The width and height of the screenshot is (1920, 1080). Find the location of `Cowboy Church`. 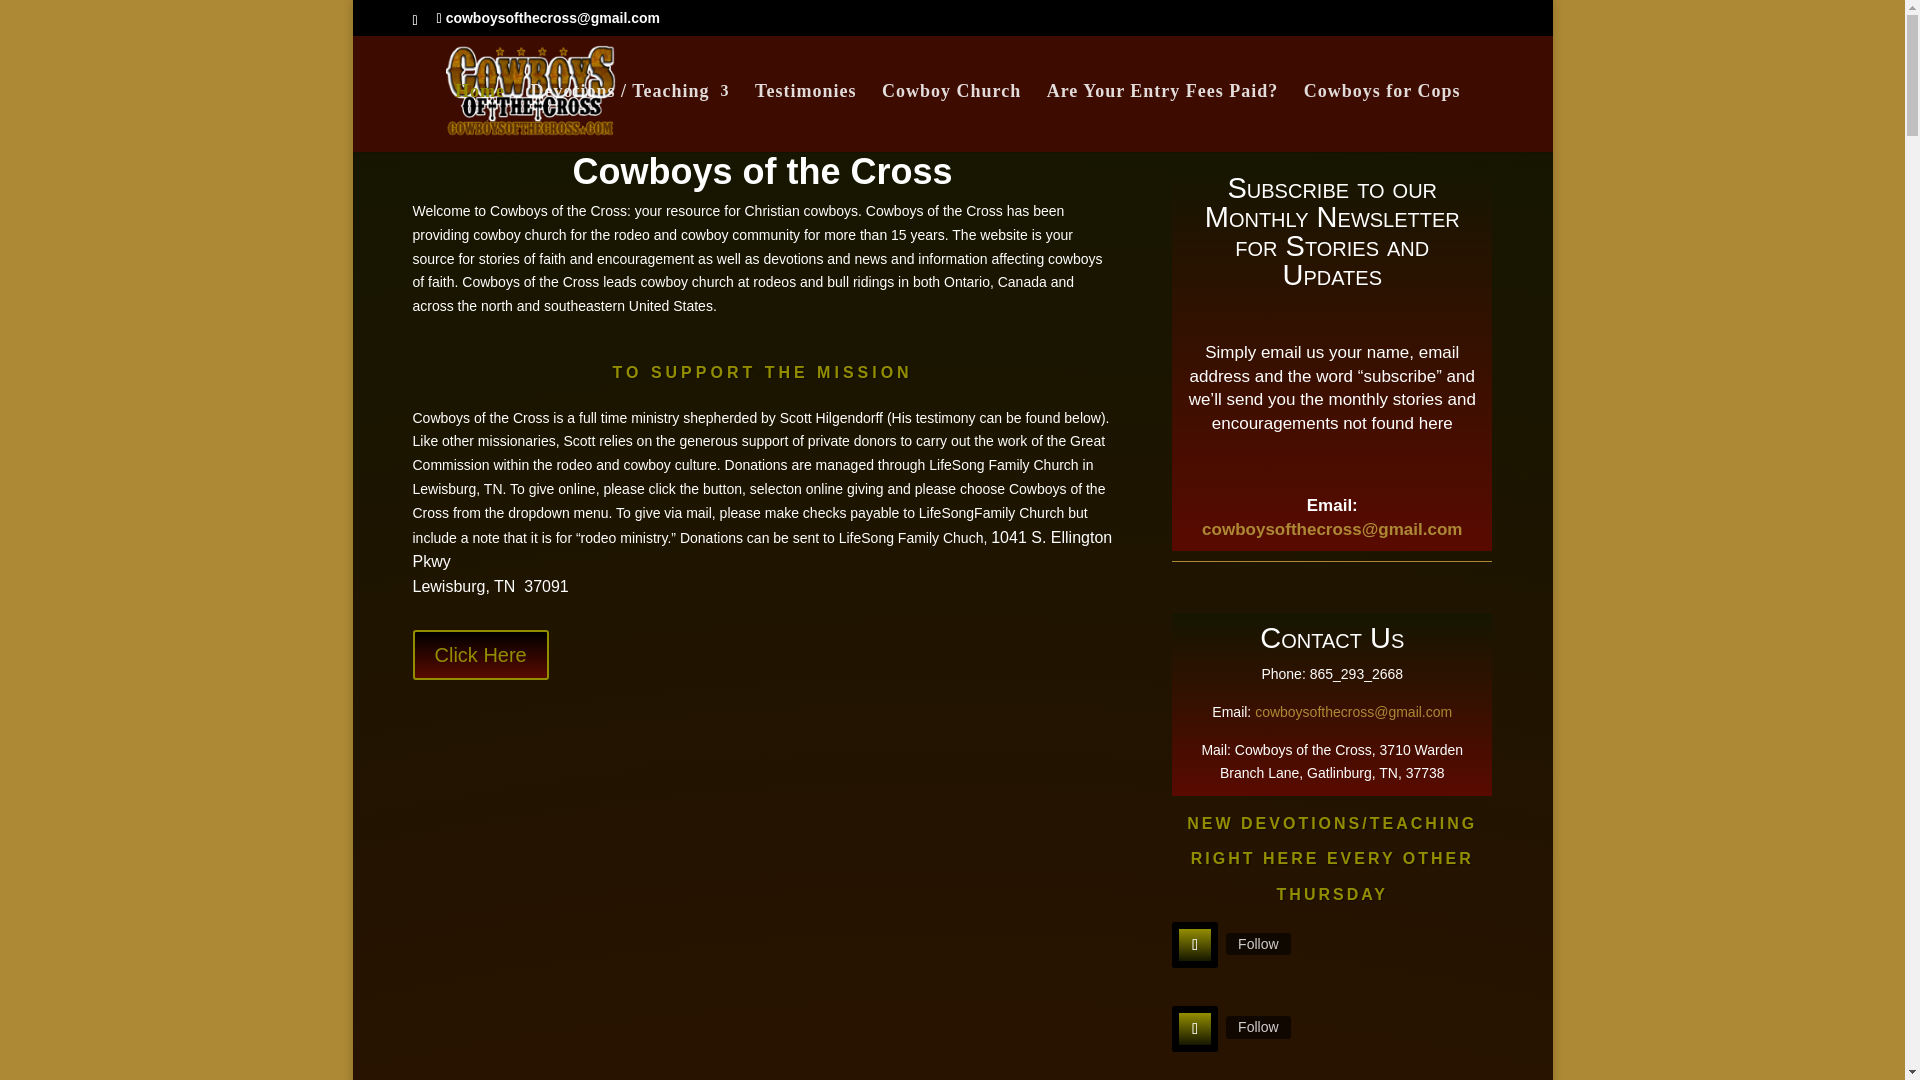

Cowboy Church is located at coordinates (951, 118).